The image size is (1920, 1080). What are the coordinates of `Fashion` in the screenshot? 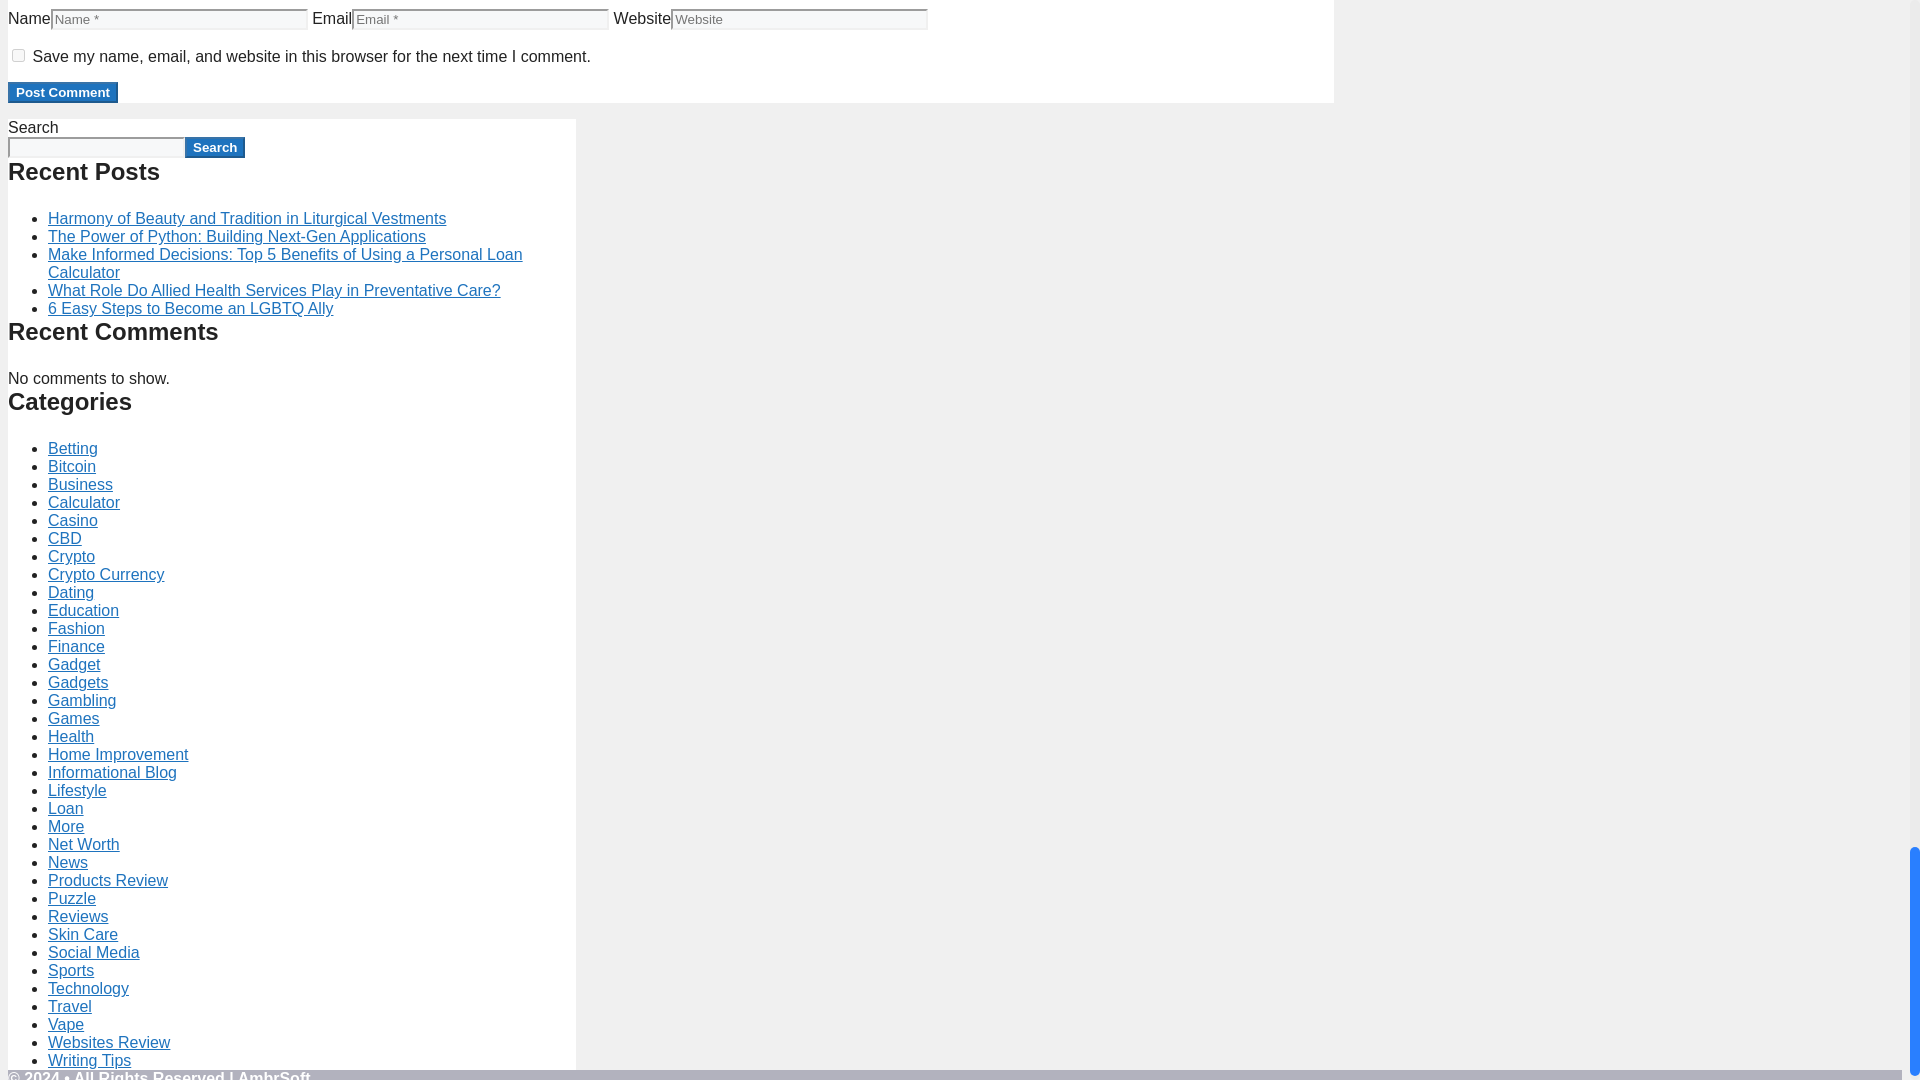 It's located at (76, 628).